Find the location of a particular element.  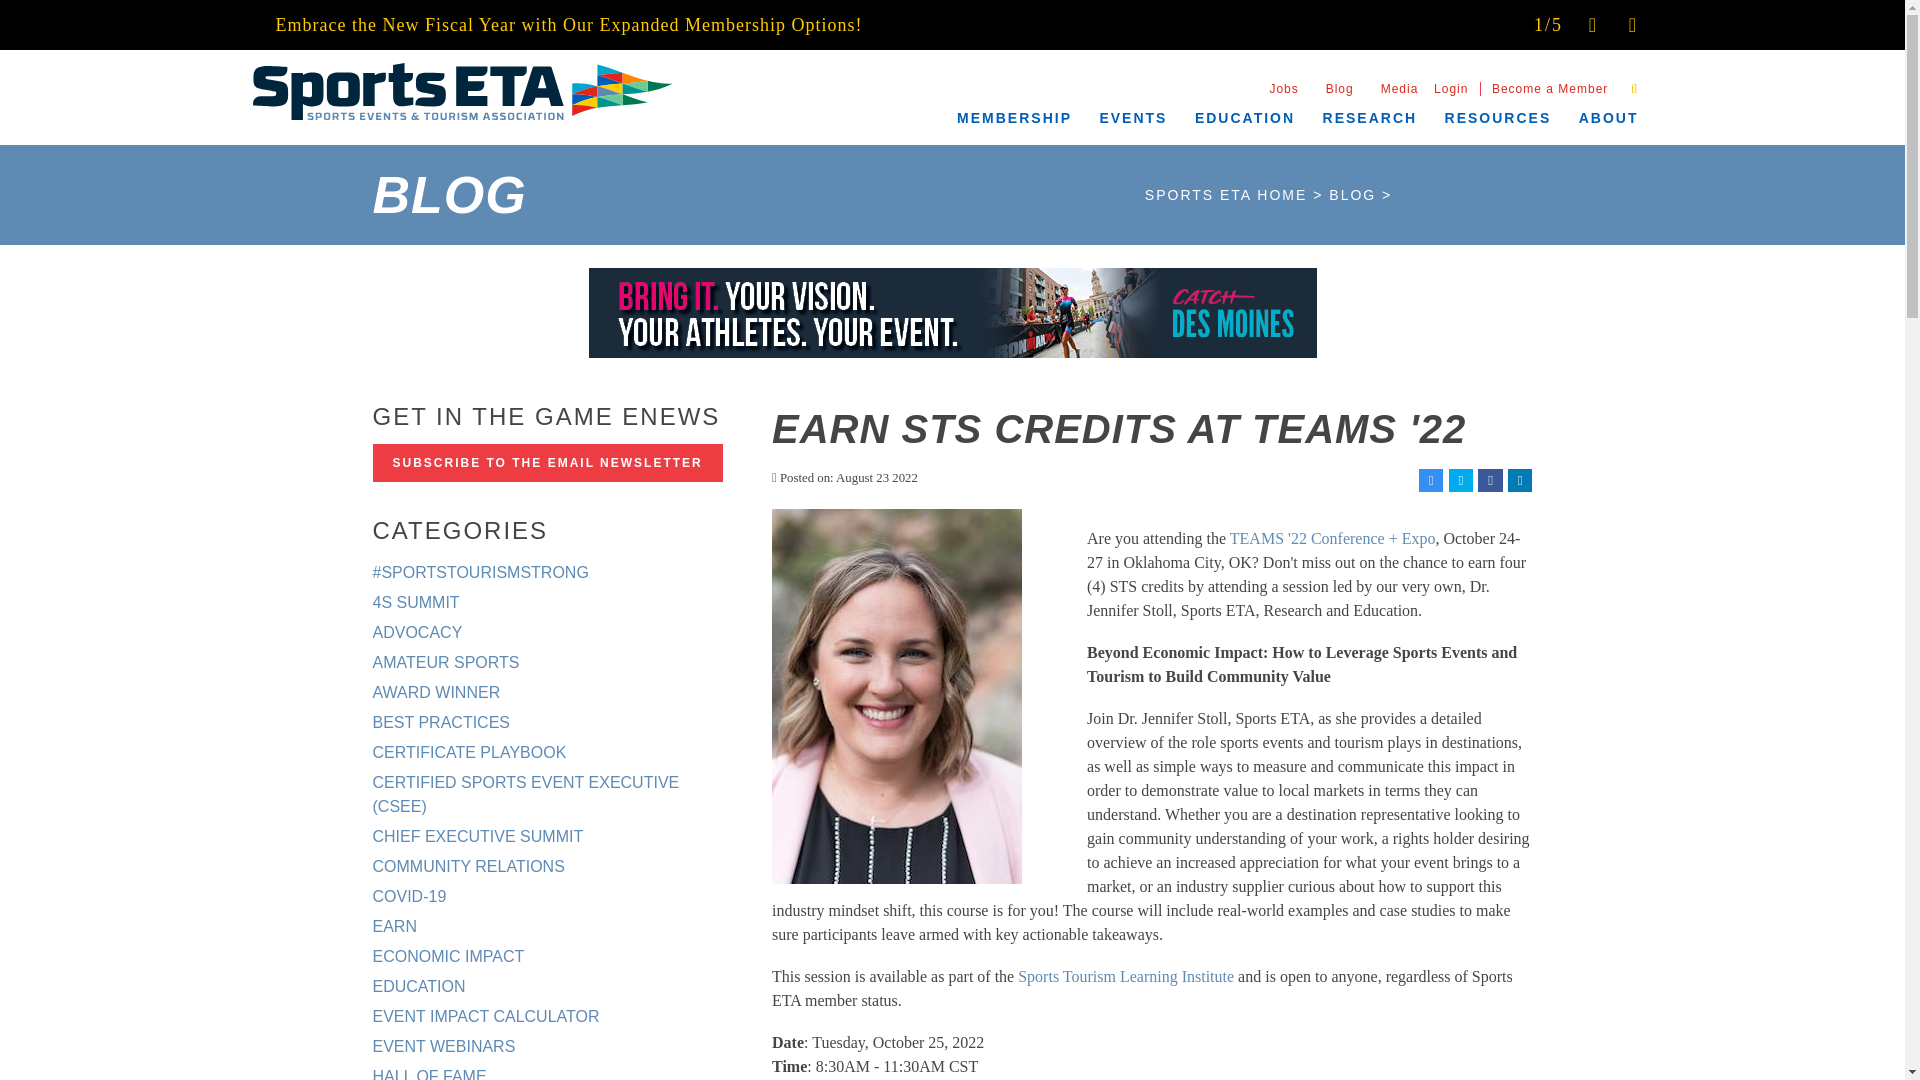

MEMBERSHIP is located at coordinates (1016, 121).